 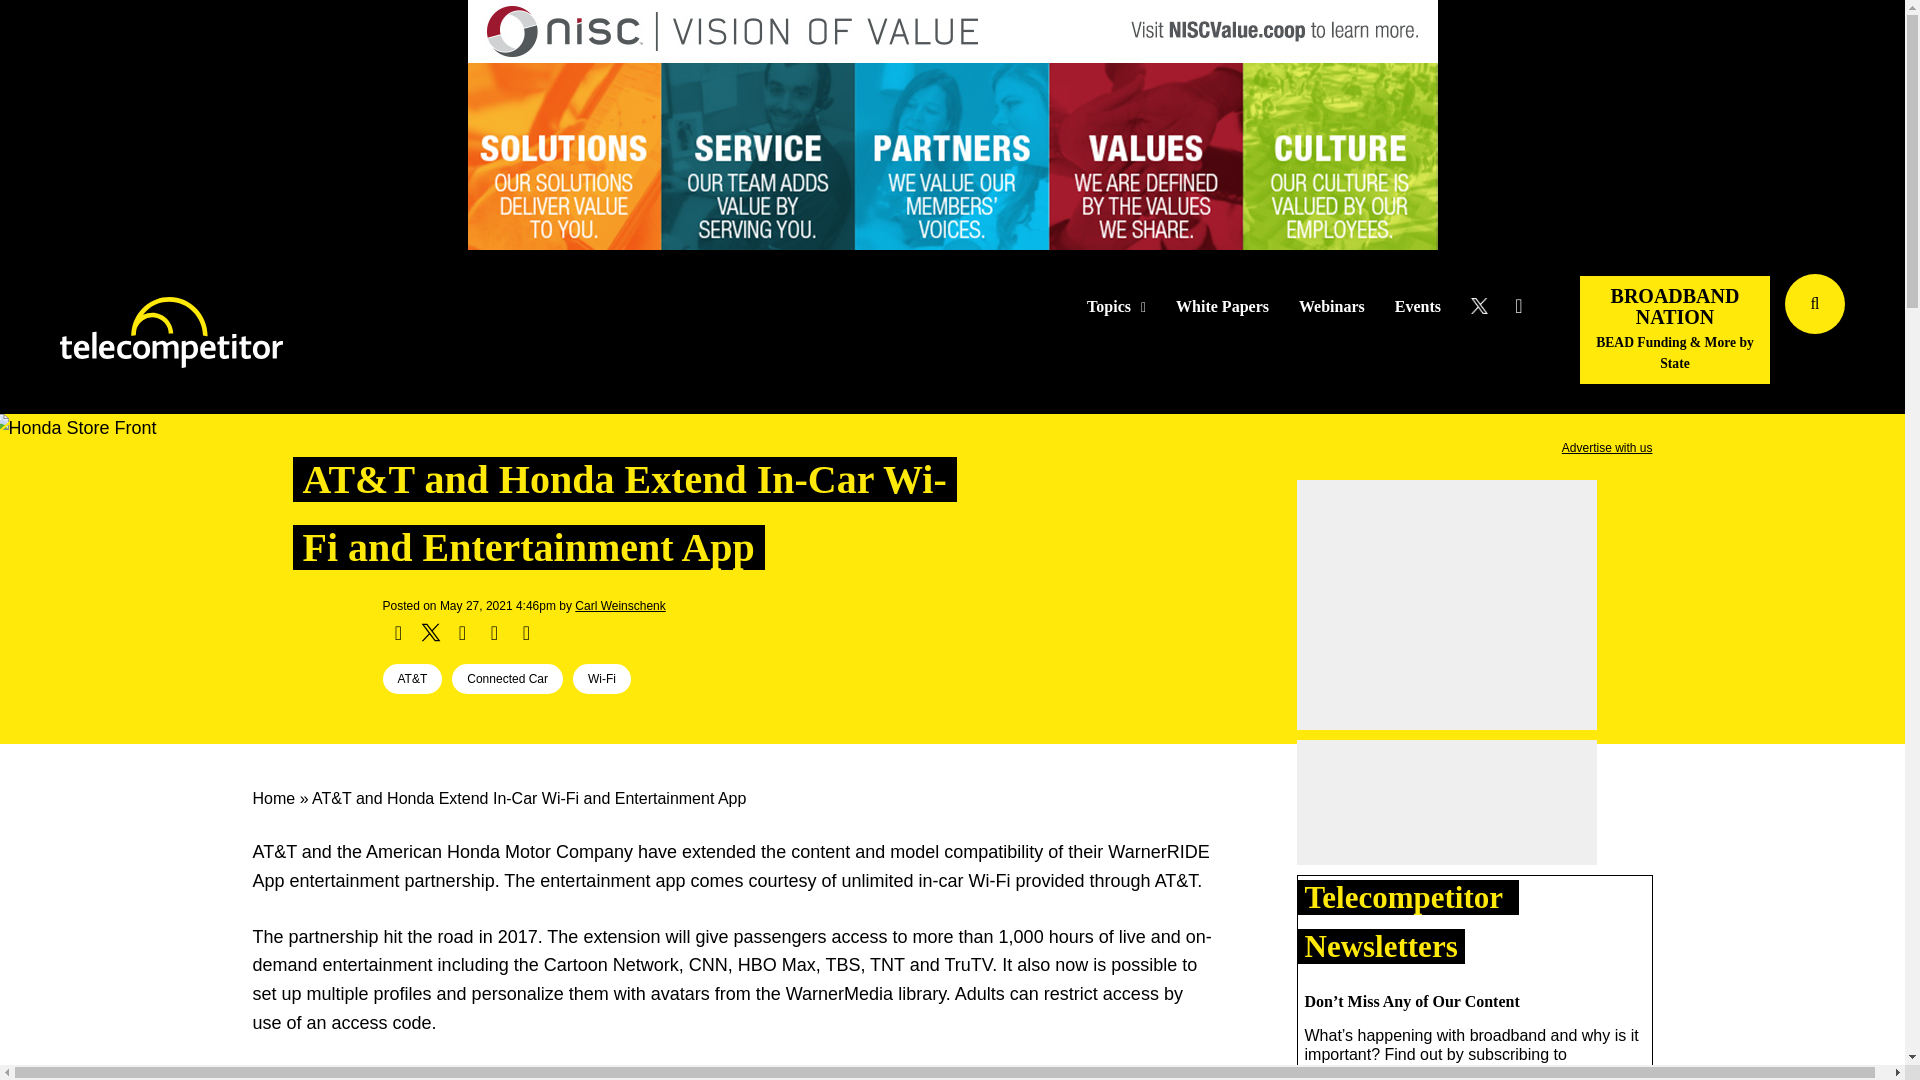 What do you see at coordinates (494, 632) in the screenshot?
I see `Pinterest` at bounding box center [494, 632].